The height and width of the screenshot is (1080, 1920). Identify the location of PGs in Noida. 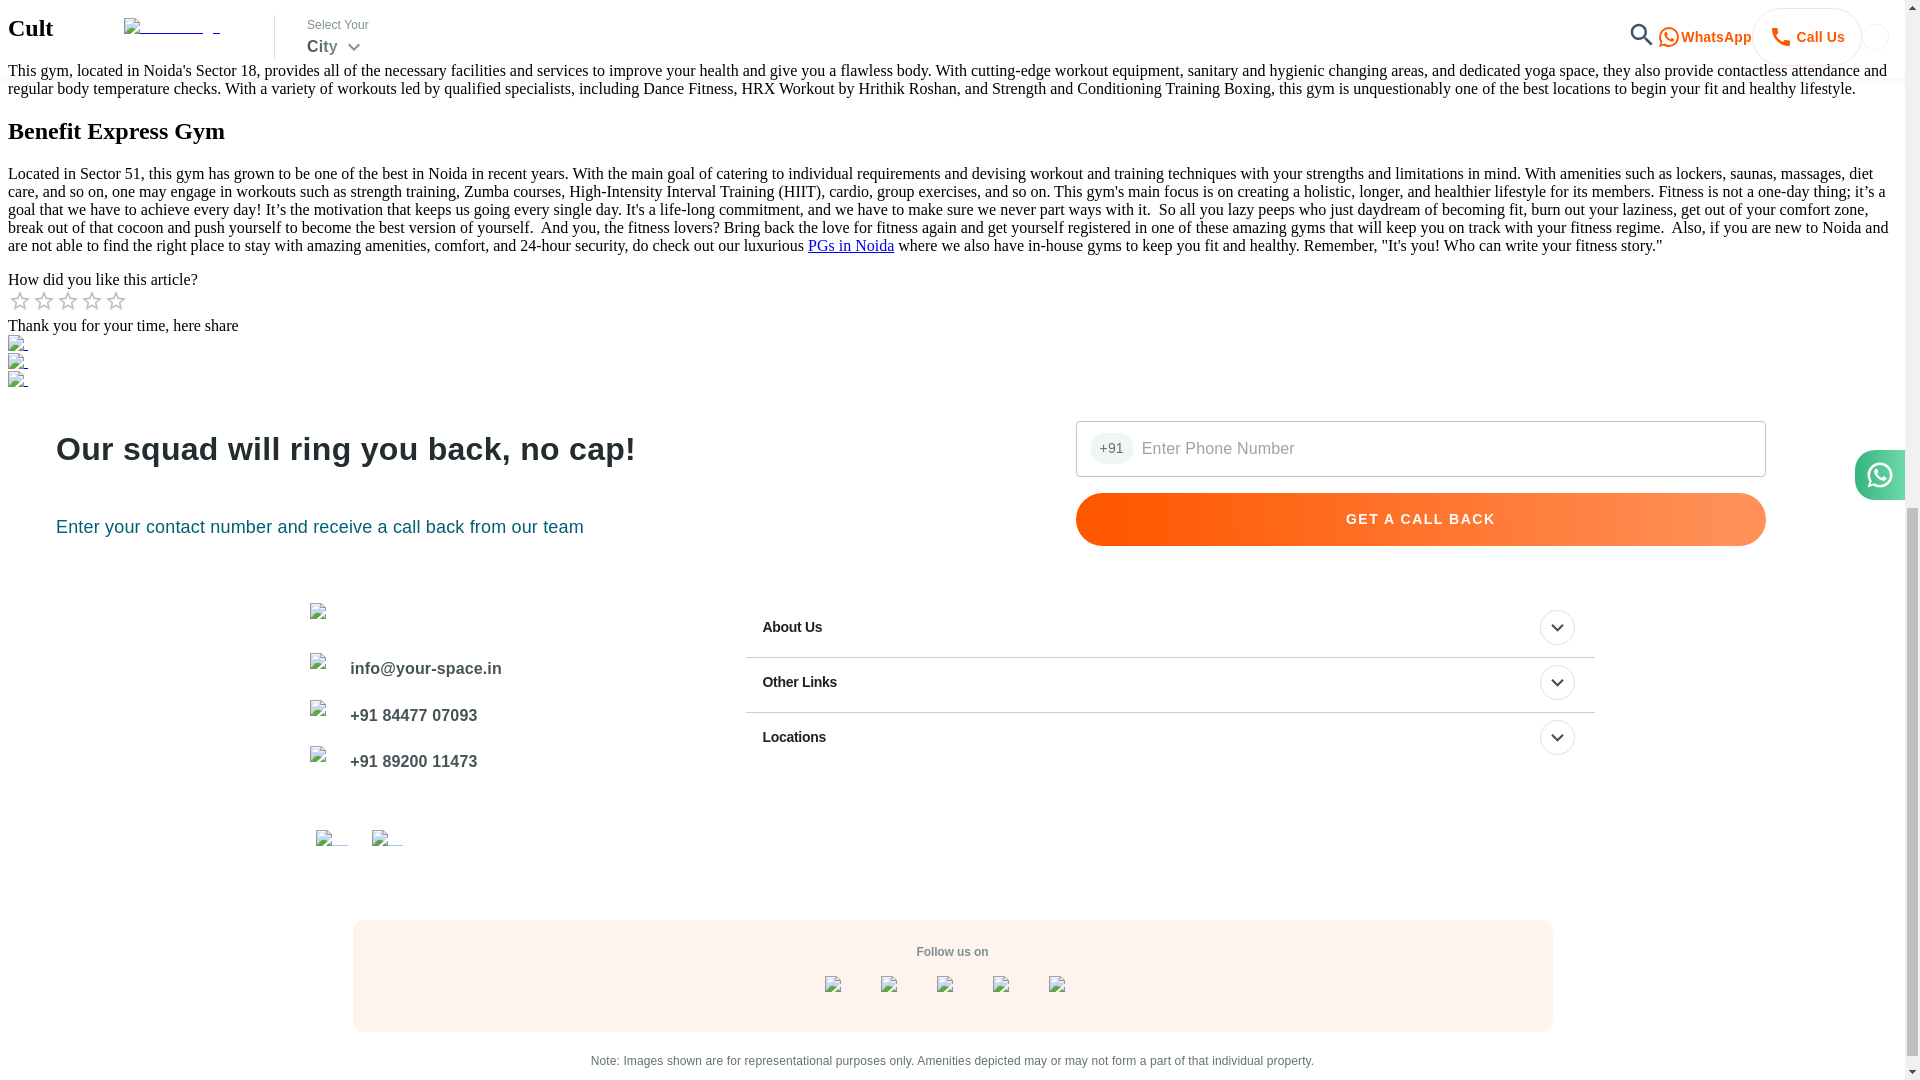
(851, 244).